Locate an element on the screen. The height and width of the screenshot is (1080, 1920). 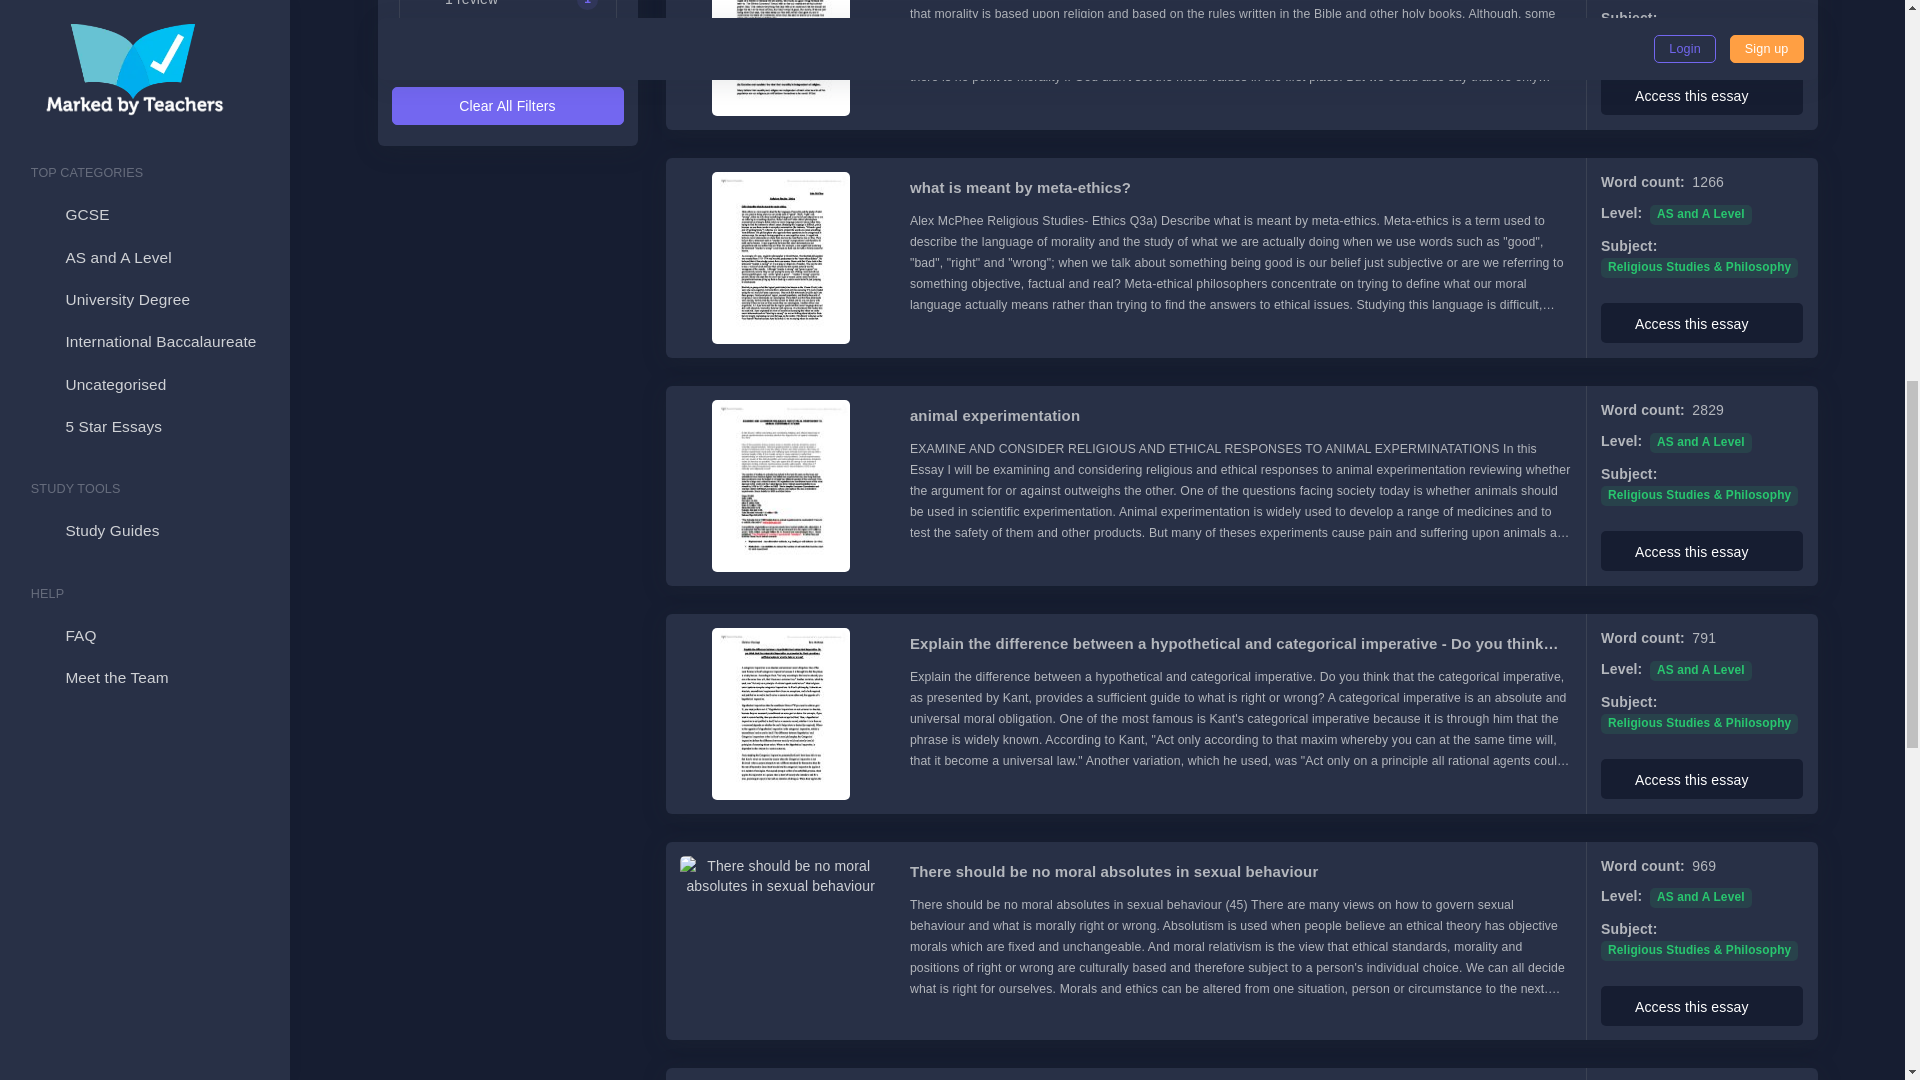
what is meant by meta-ethics? is located at coordinates (1241, 188).